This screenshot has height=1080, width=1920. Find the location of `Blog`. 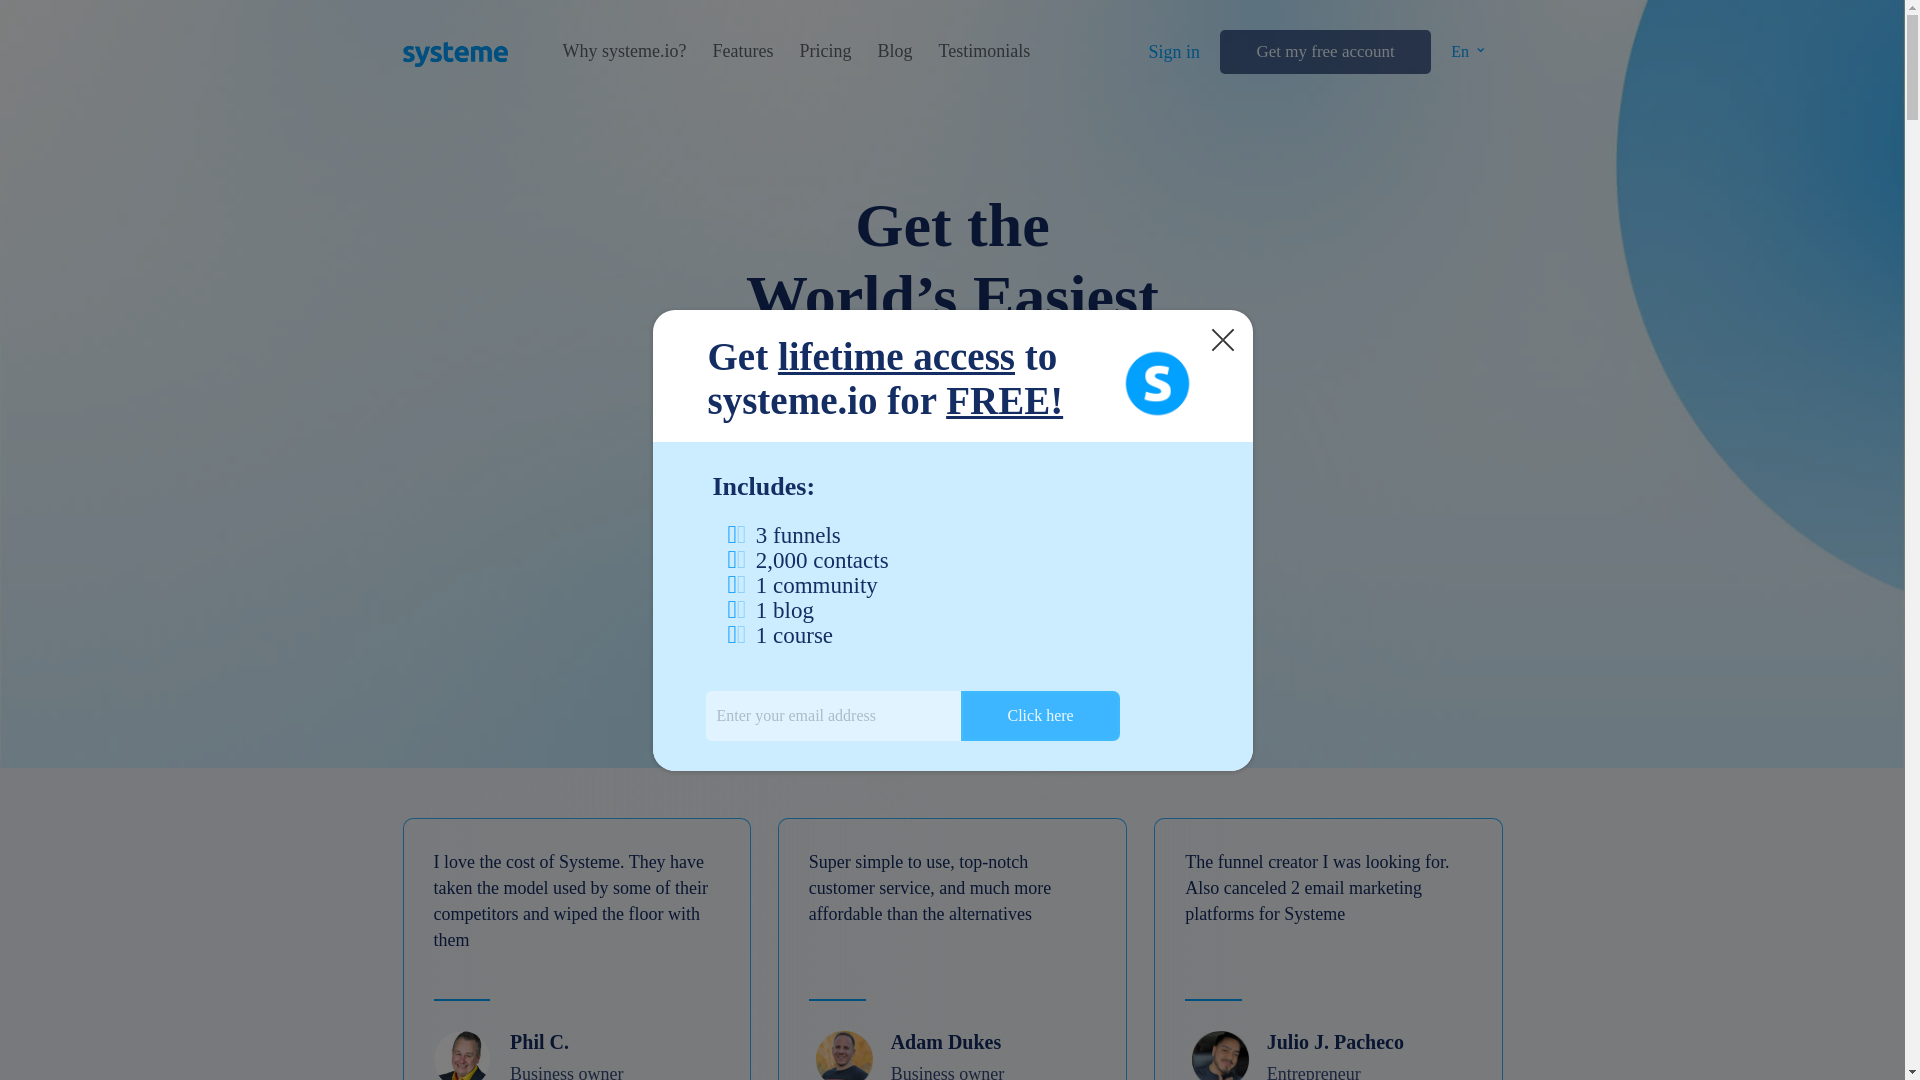

Blog is located at coordinates (894, 51).